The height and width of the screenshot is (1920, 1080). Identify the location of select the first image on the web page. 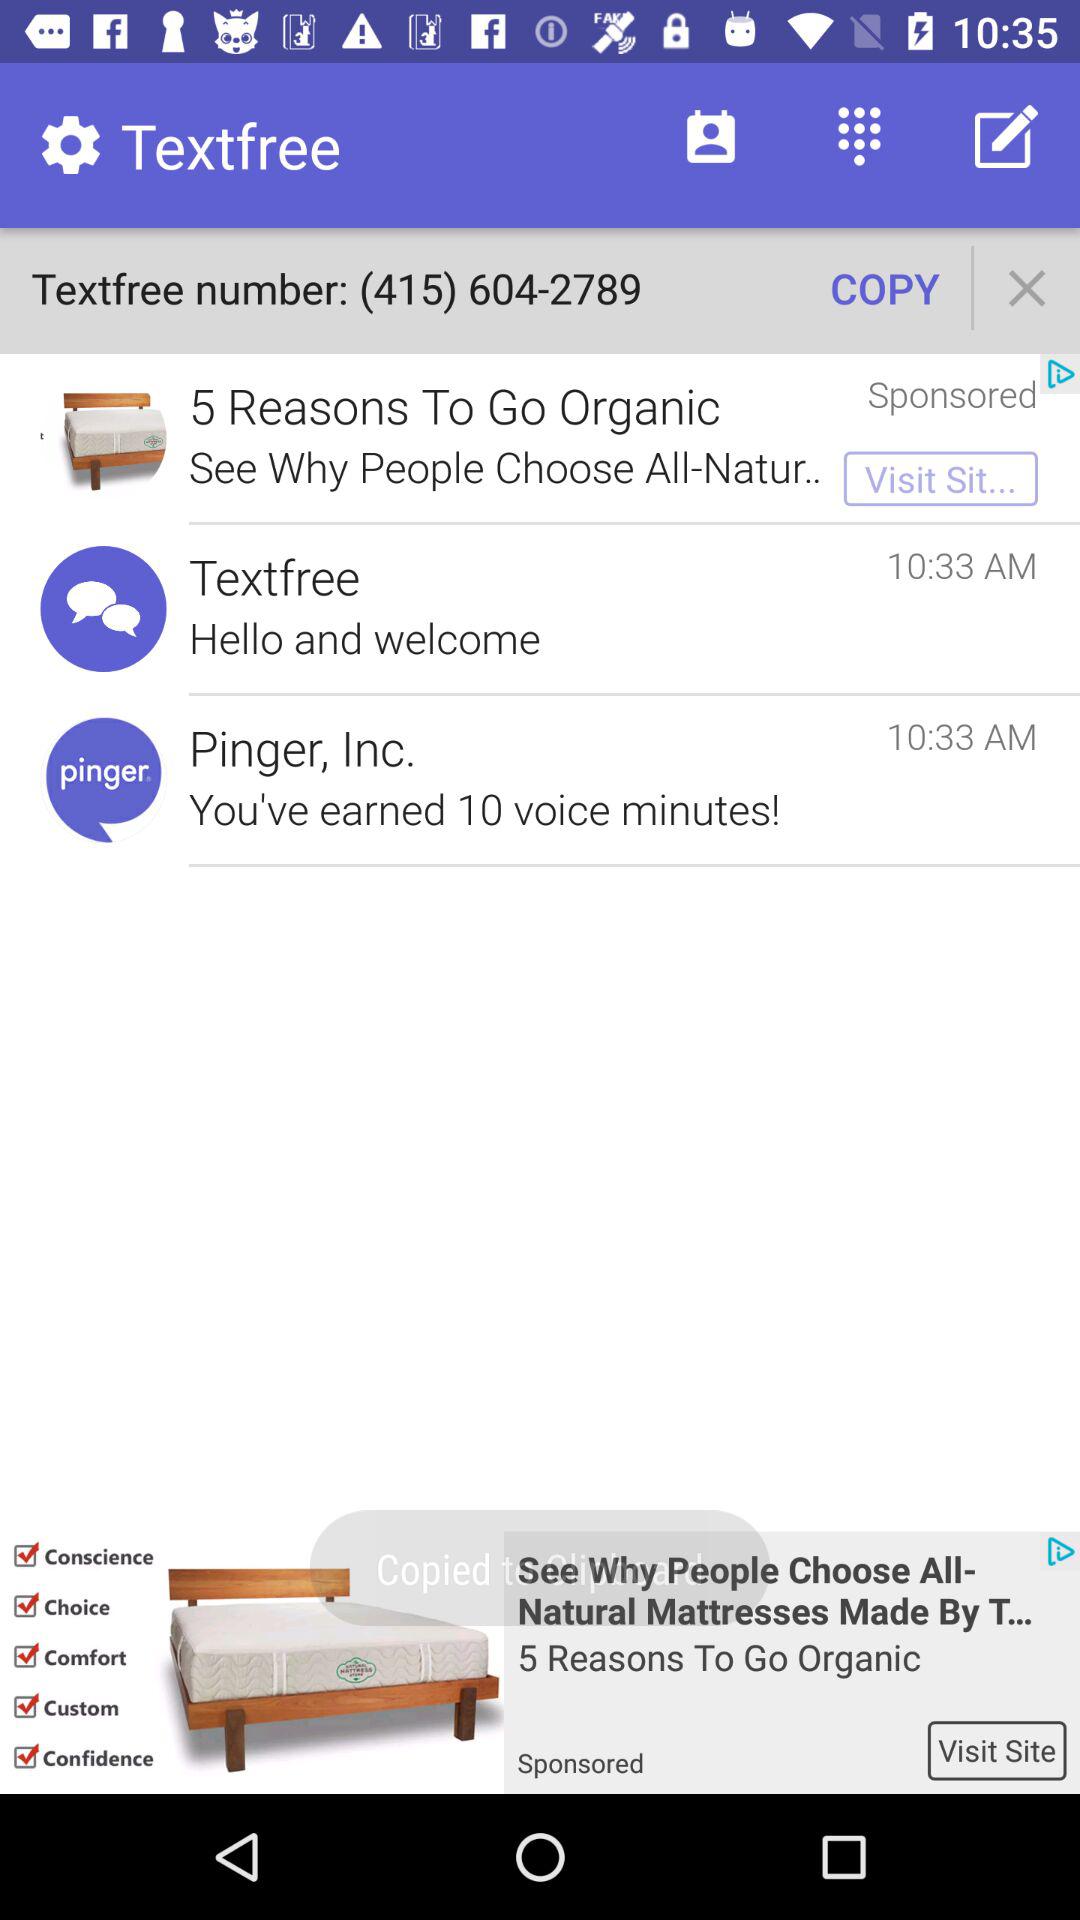
(104, 438).